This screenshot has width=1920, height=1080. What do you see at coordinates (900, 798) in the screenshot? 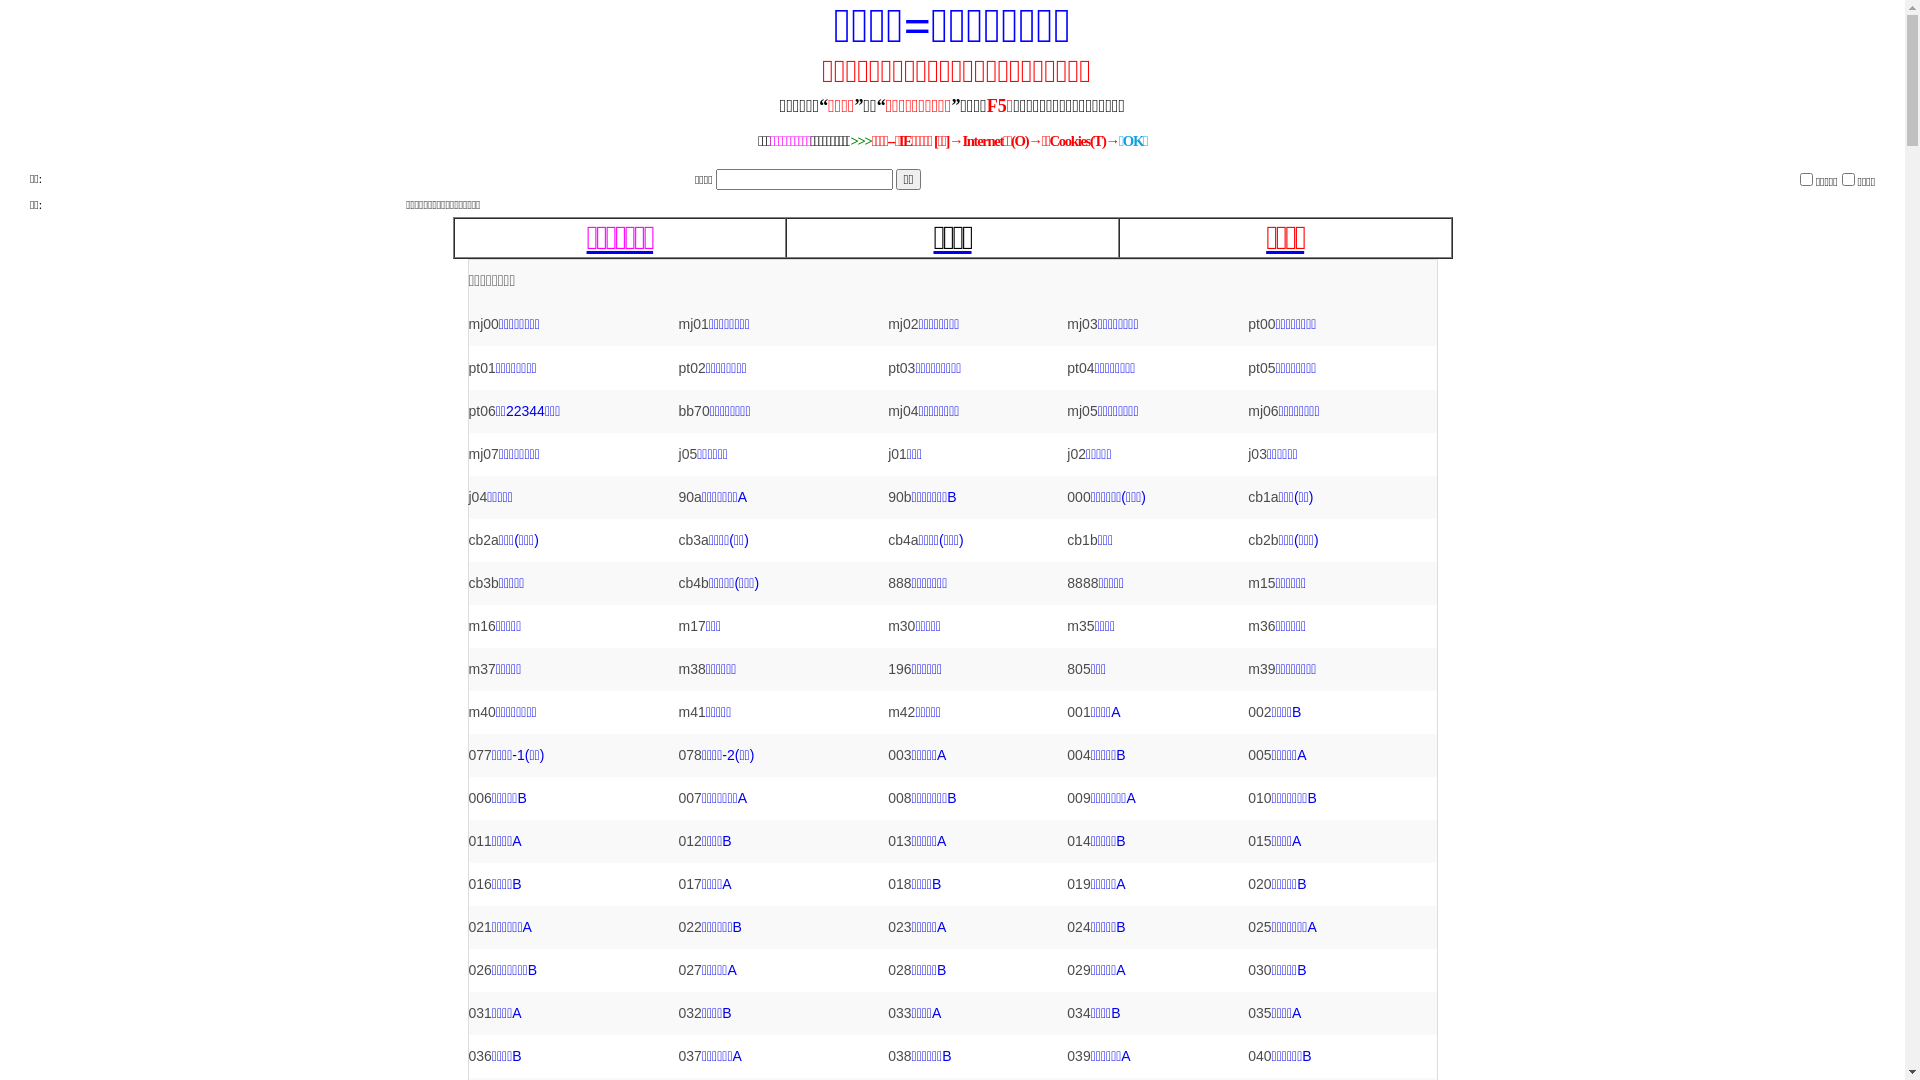
I see `008` at bounding box center [900, 798].